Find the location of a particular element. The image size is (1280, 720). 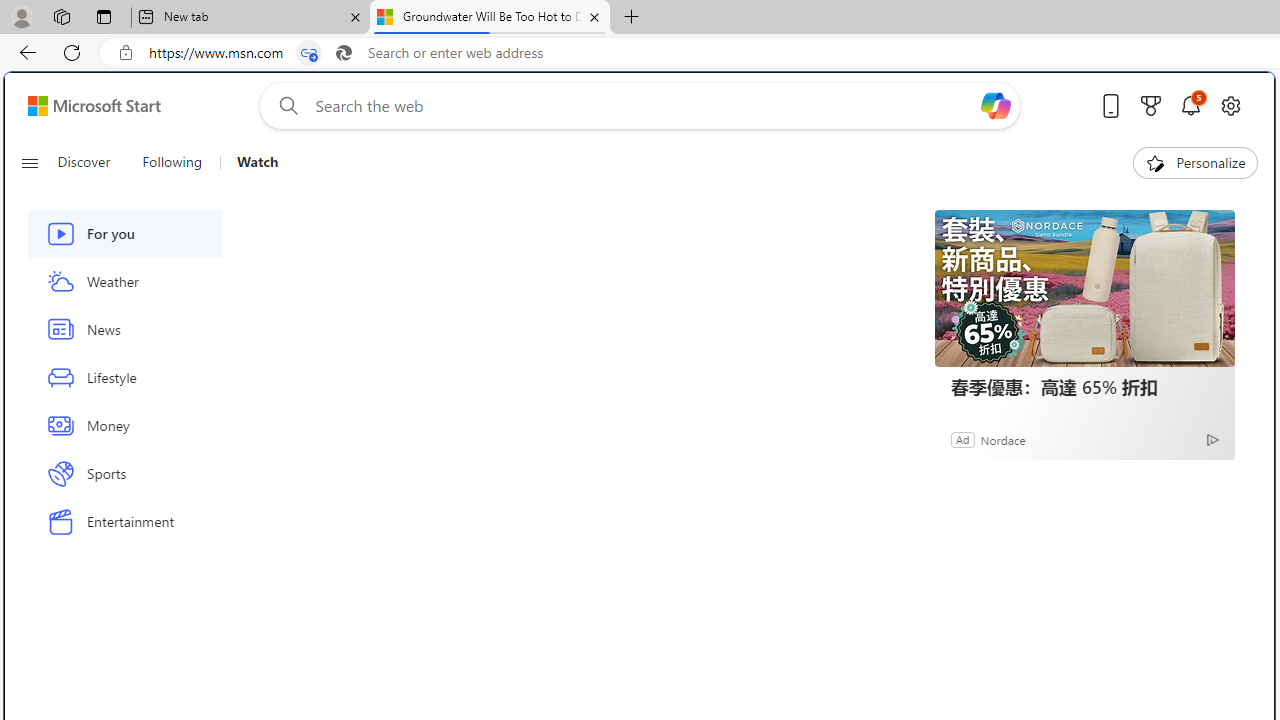

Ad is located at coordinates (963, 439).